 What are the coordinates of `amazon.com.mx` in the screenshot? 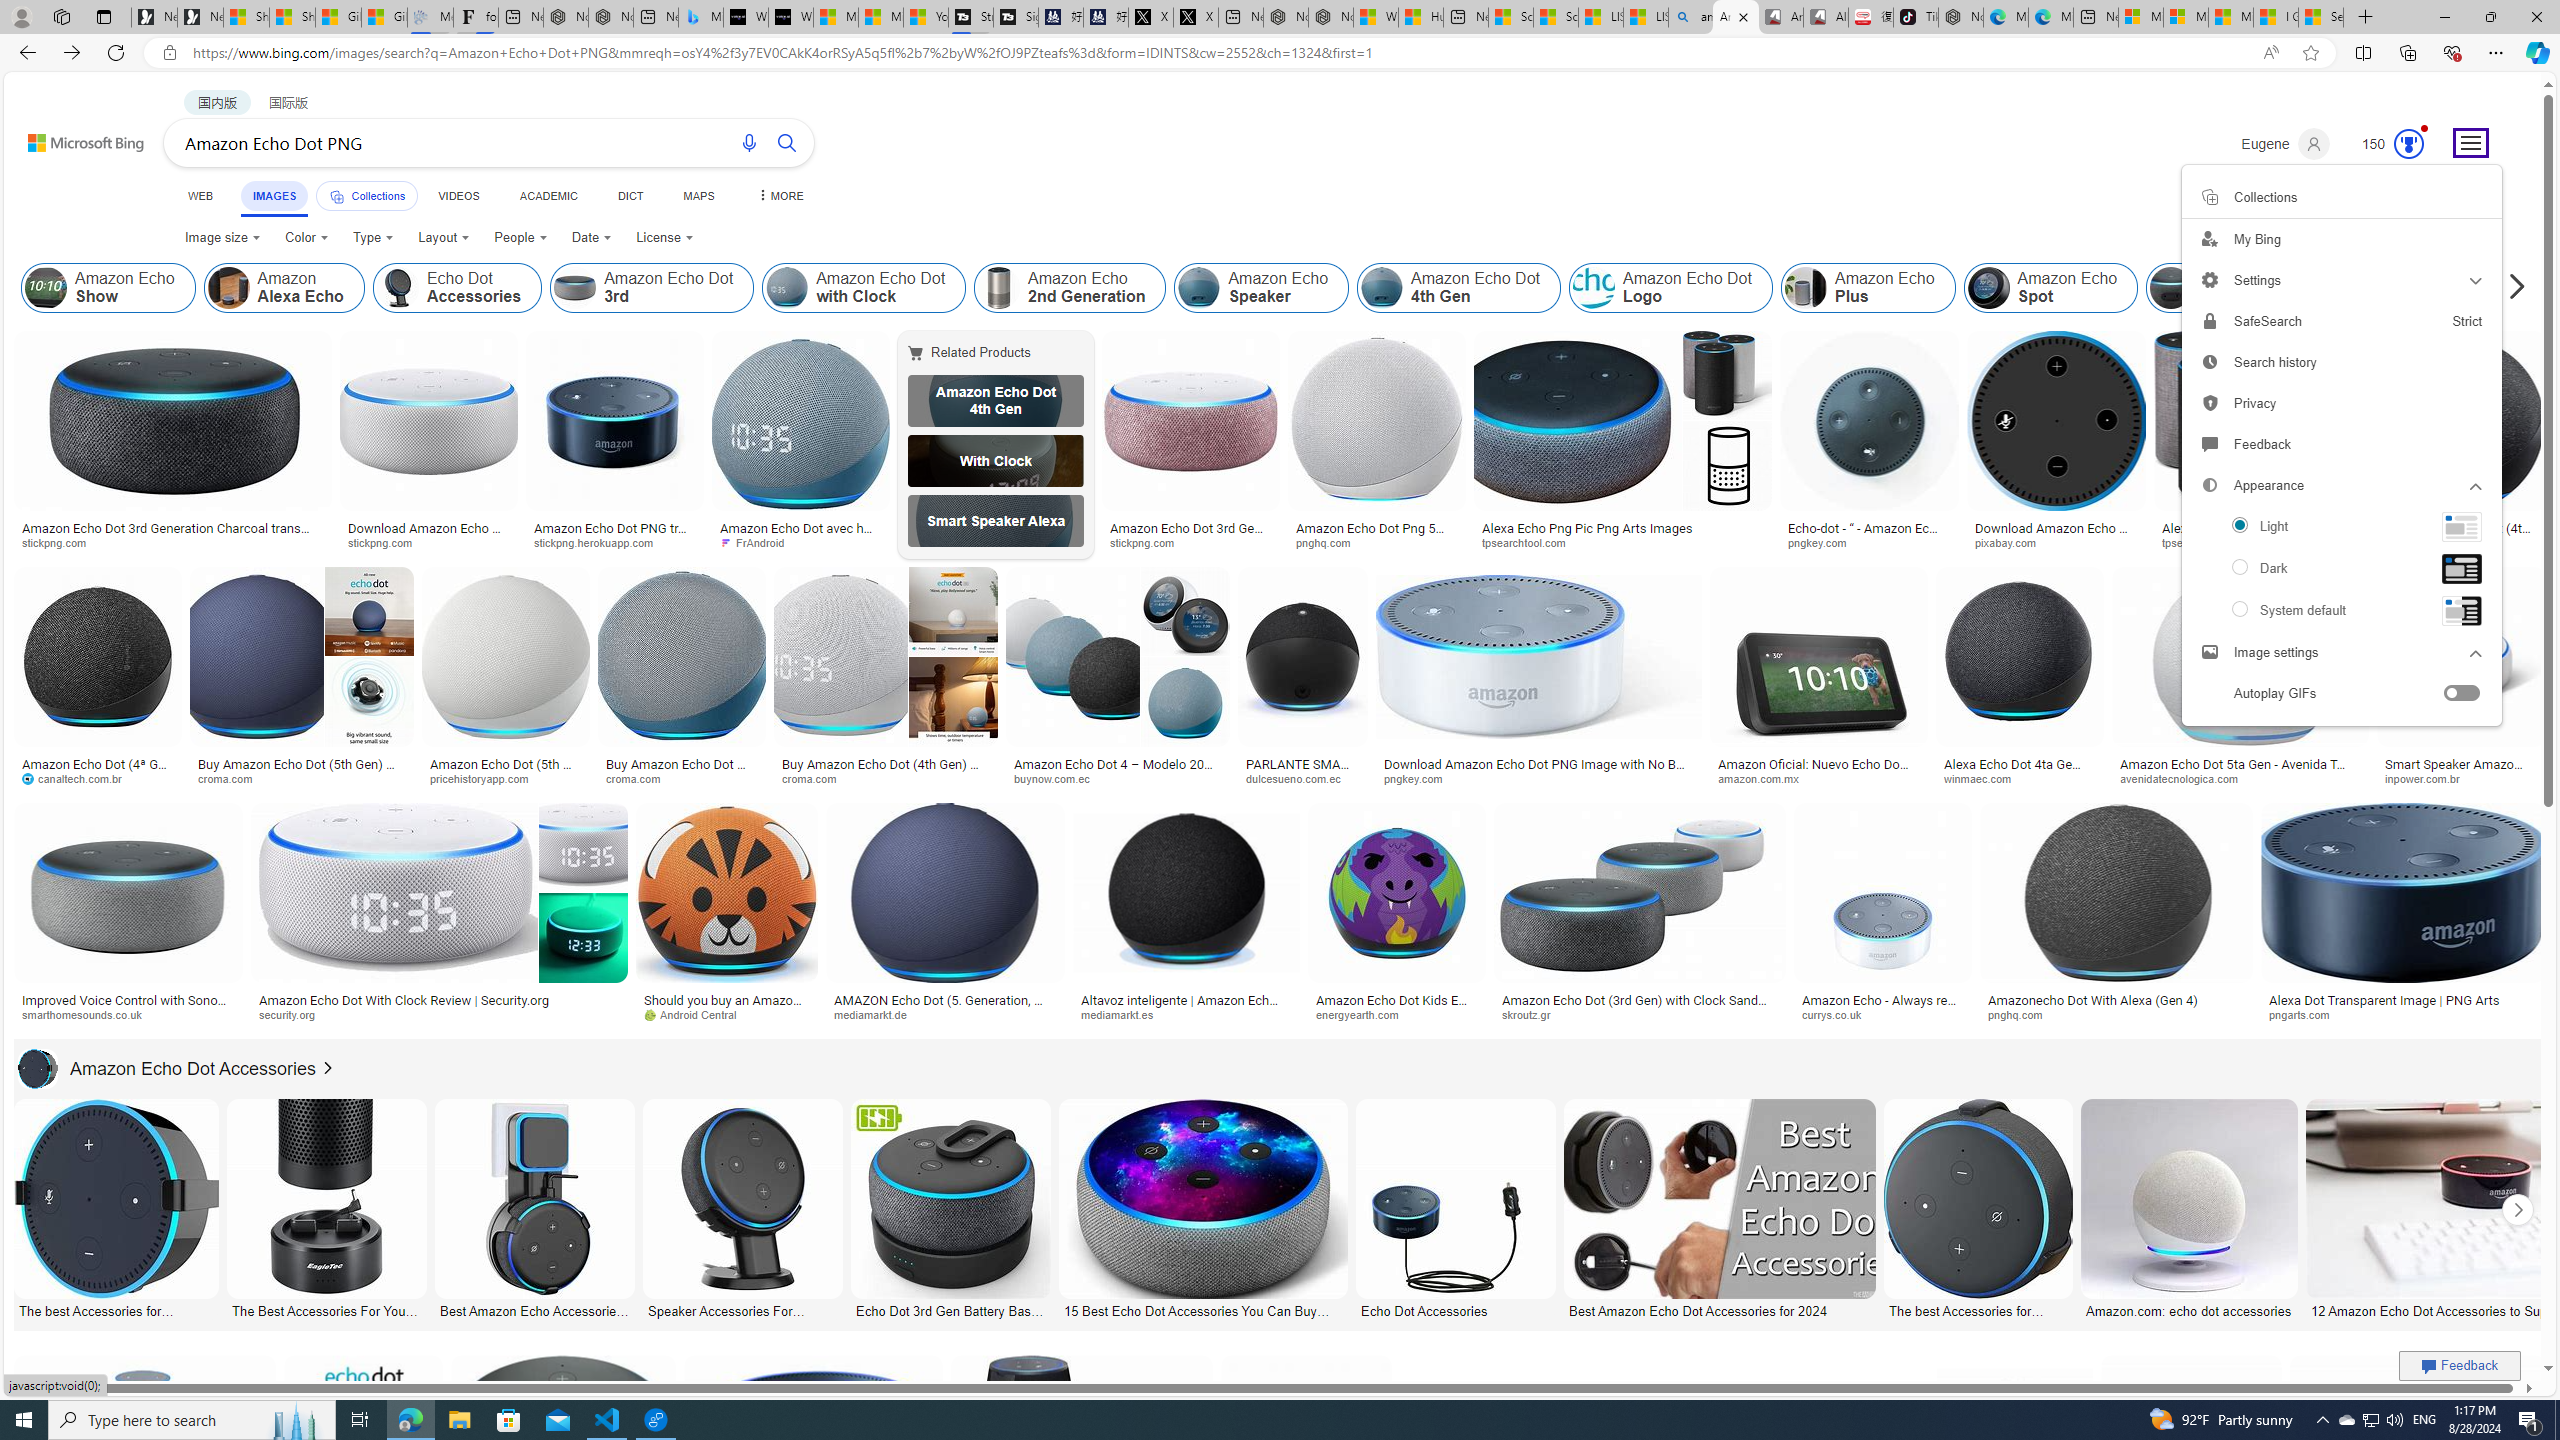 It's located at (1764, 778).